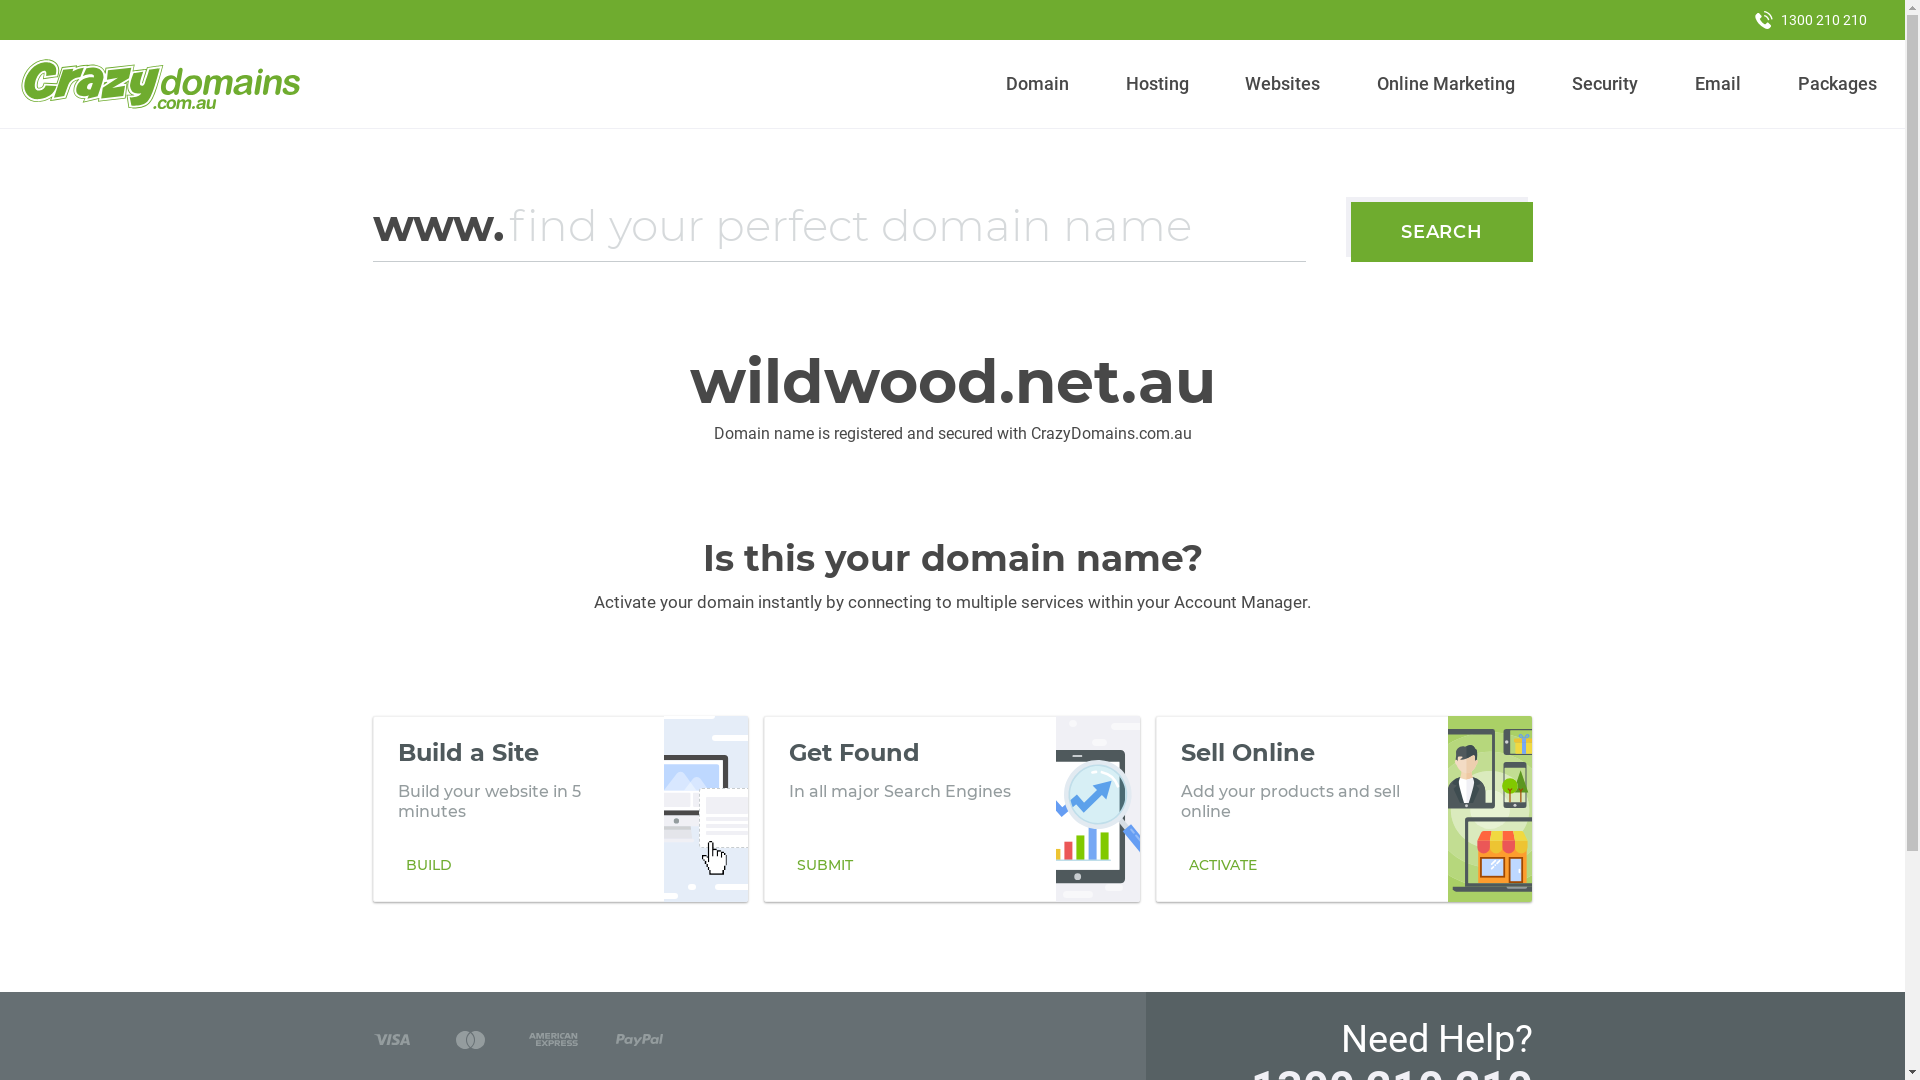 This screenshot has height=1080, width=1920. What do you see at coordinates (1837, 84) in the screenshot?
I see `Packages` at bounding box center [1837, 84].